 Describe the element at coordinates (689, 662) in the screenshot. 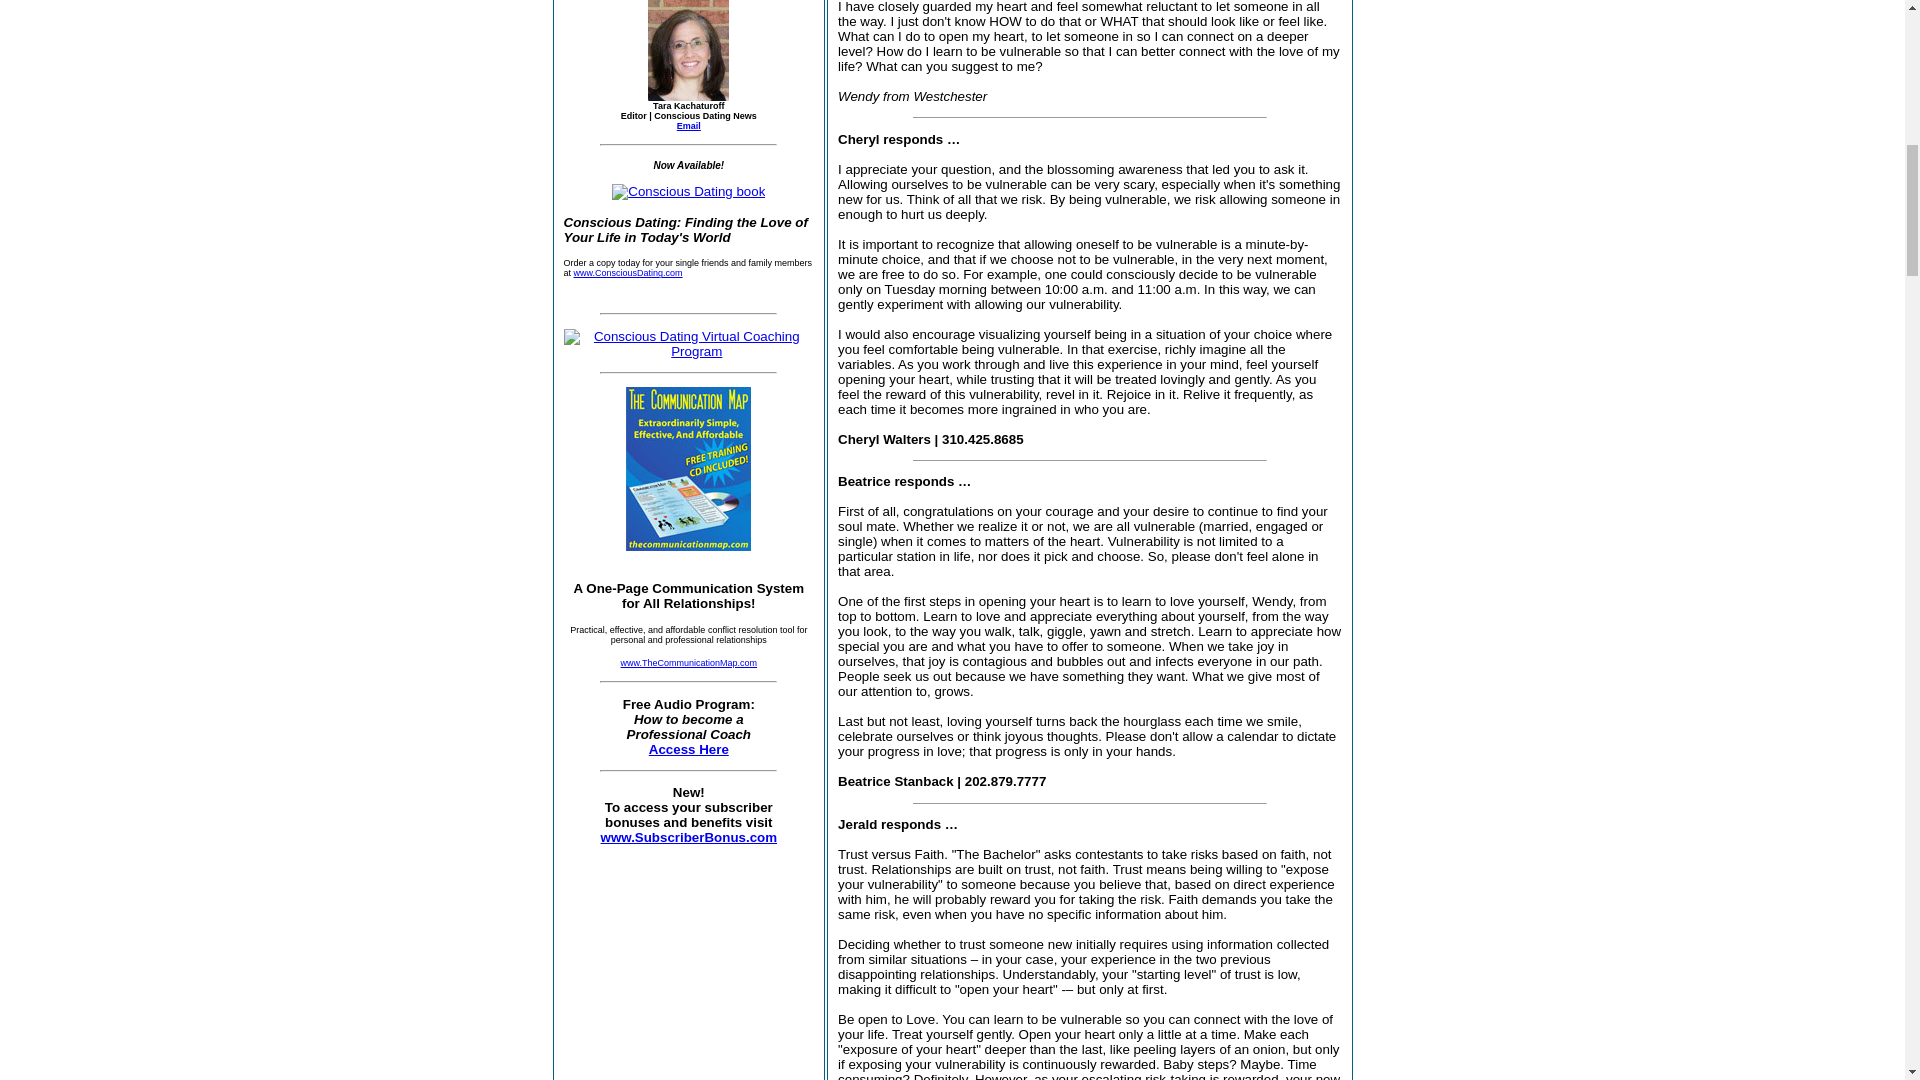

I see `www.TheCommunicationMap.com` at that location.